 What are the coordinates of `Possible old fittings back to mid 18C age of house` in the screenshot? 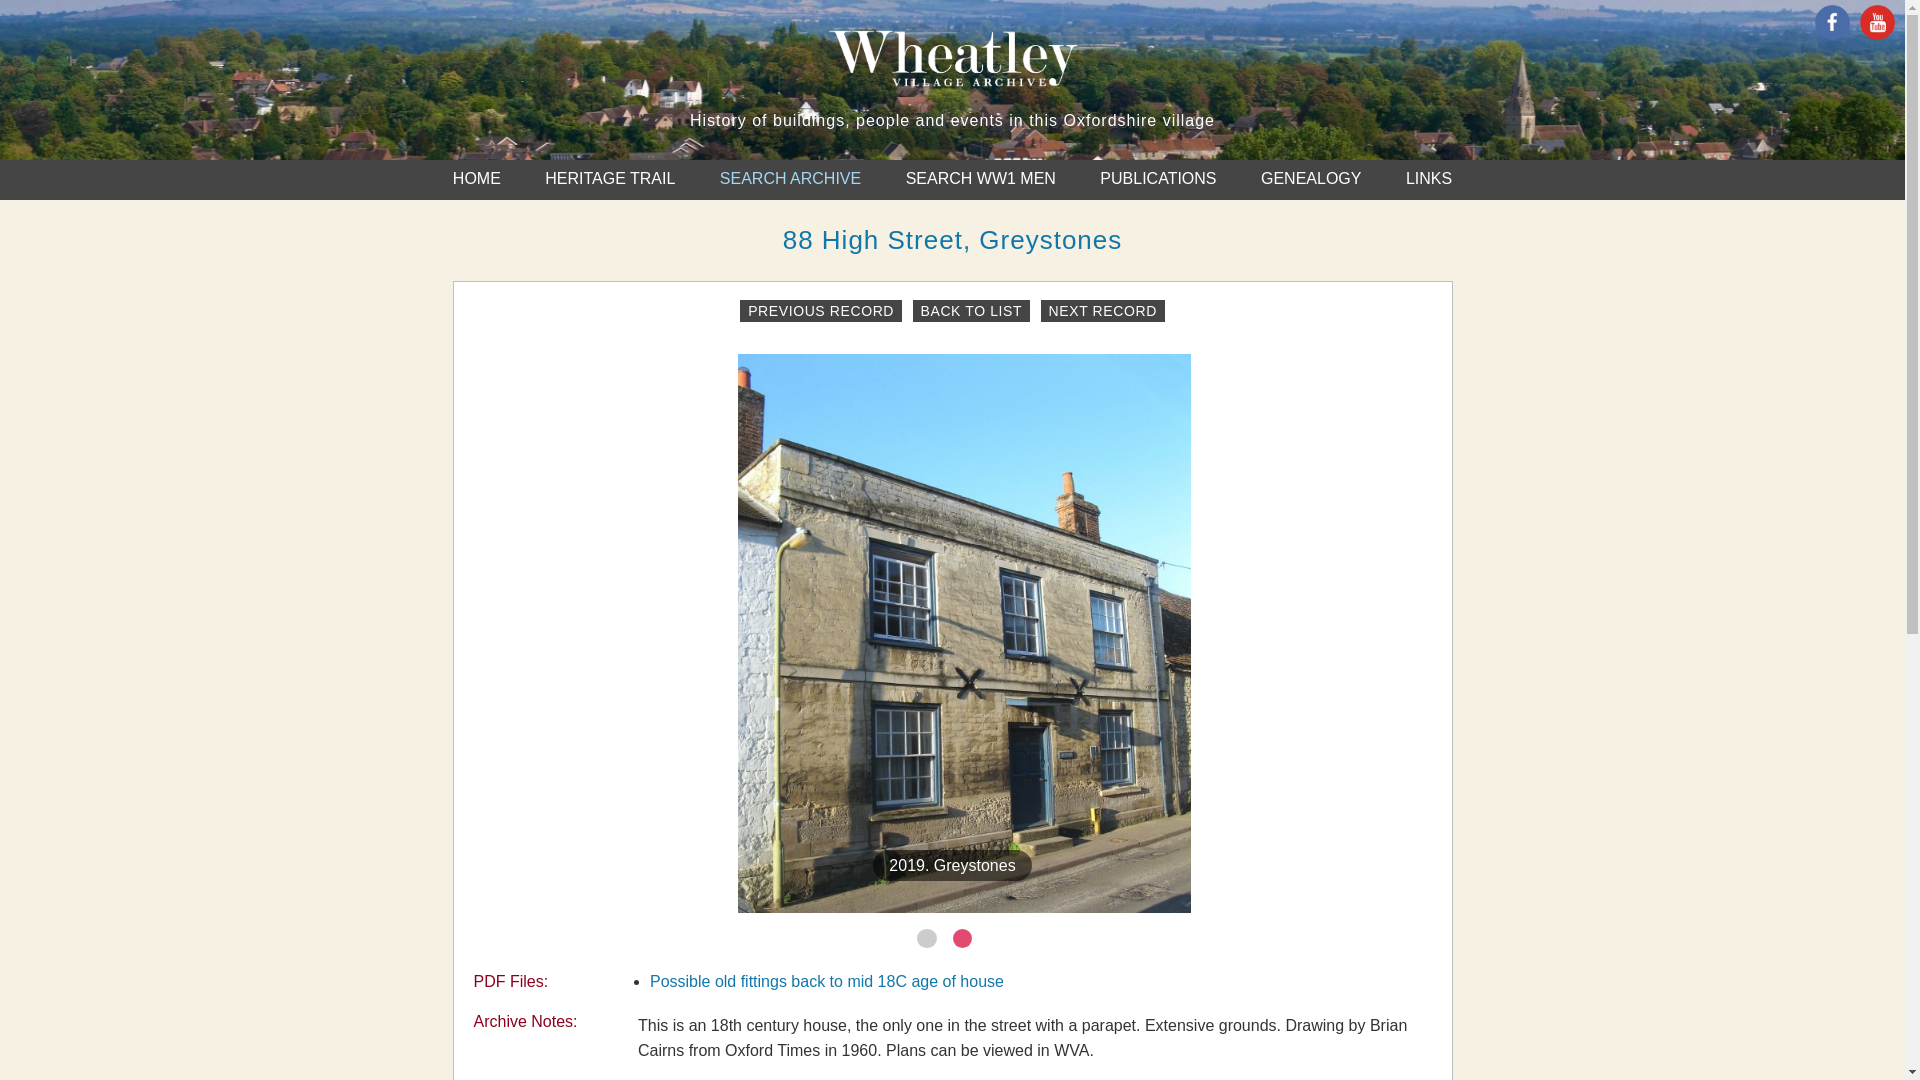 It's located at (827, 982).